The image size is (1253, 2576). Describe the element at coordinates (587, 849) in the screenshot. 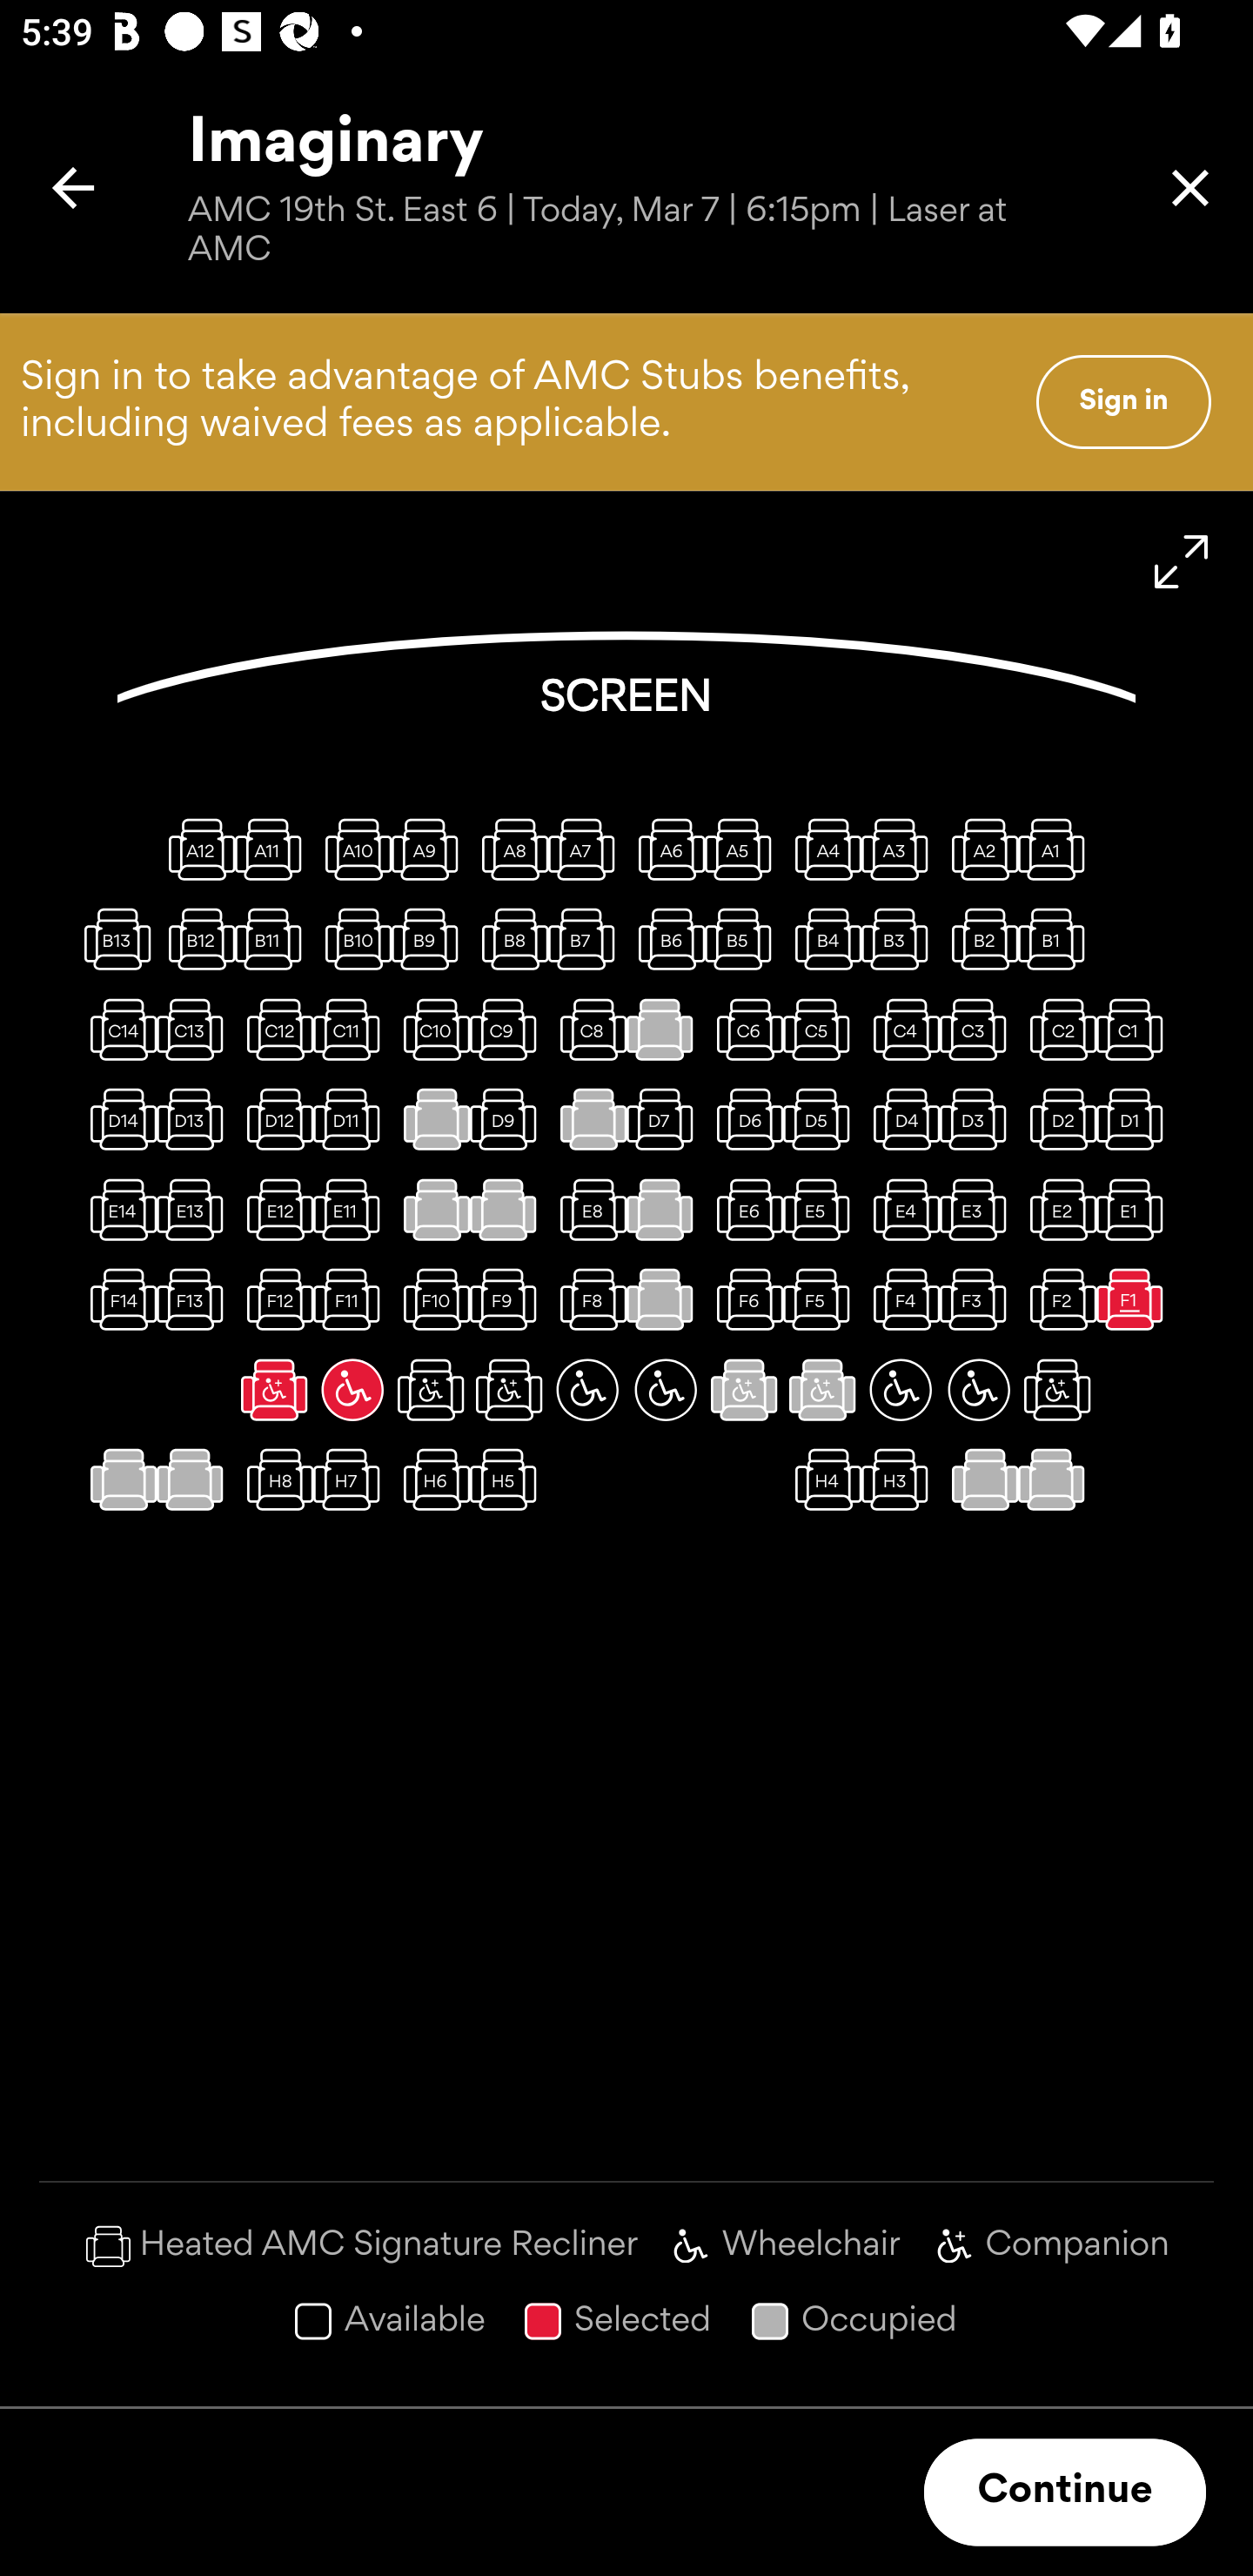

I see `A7, Regular seat, available` at that location.